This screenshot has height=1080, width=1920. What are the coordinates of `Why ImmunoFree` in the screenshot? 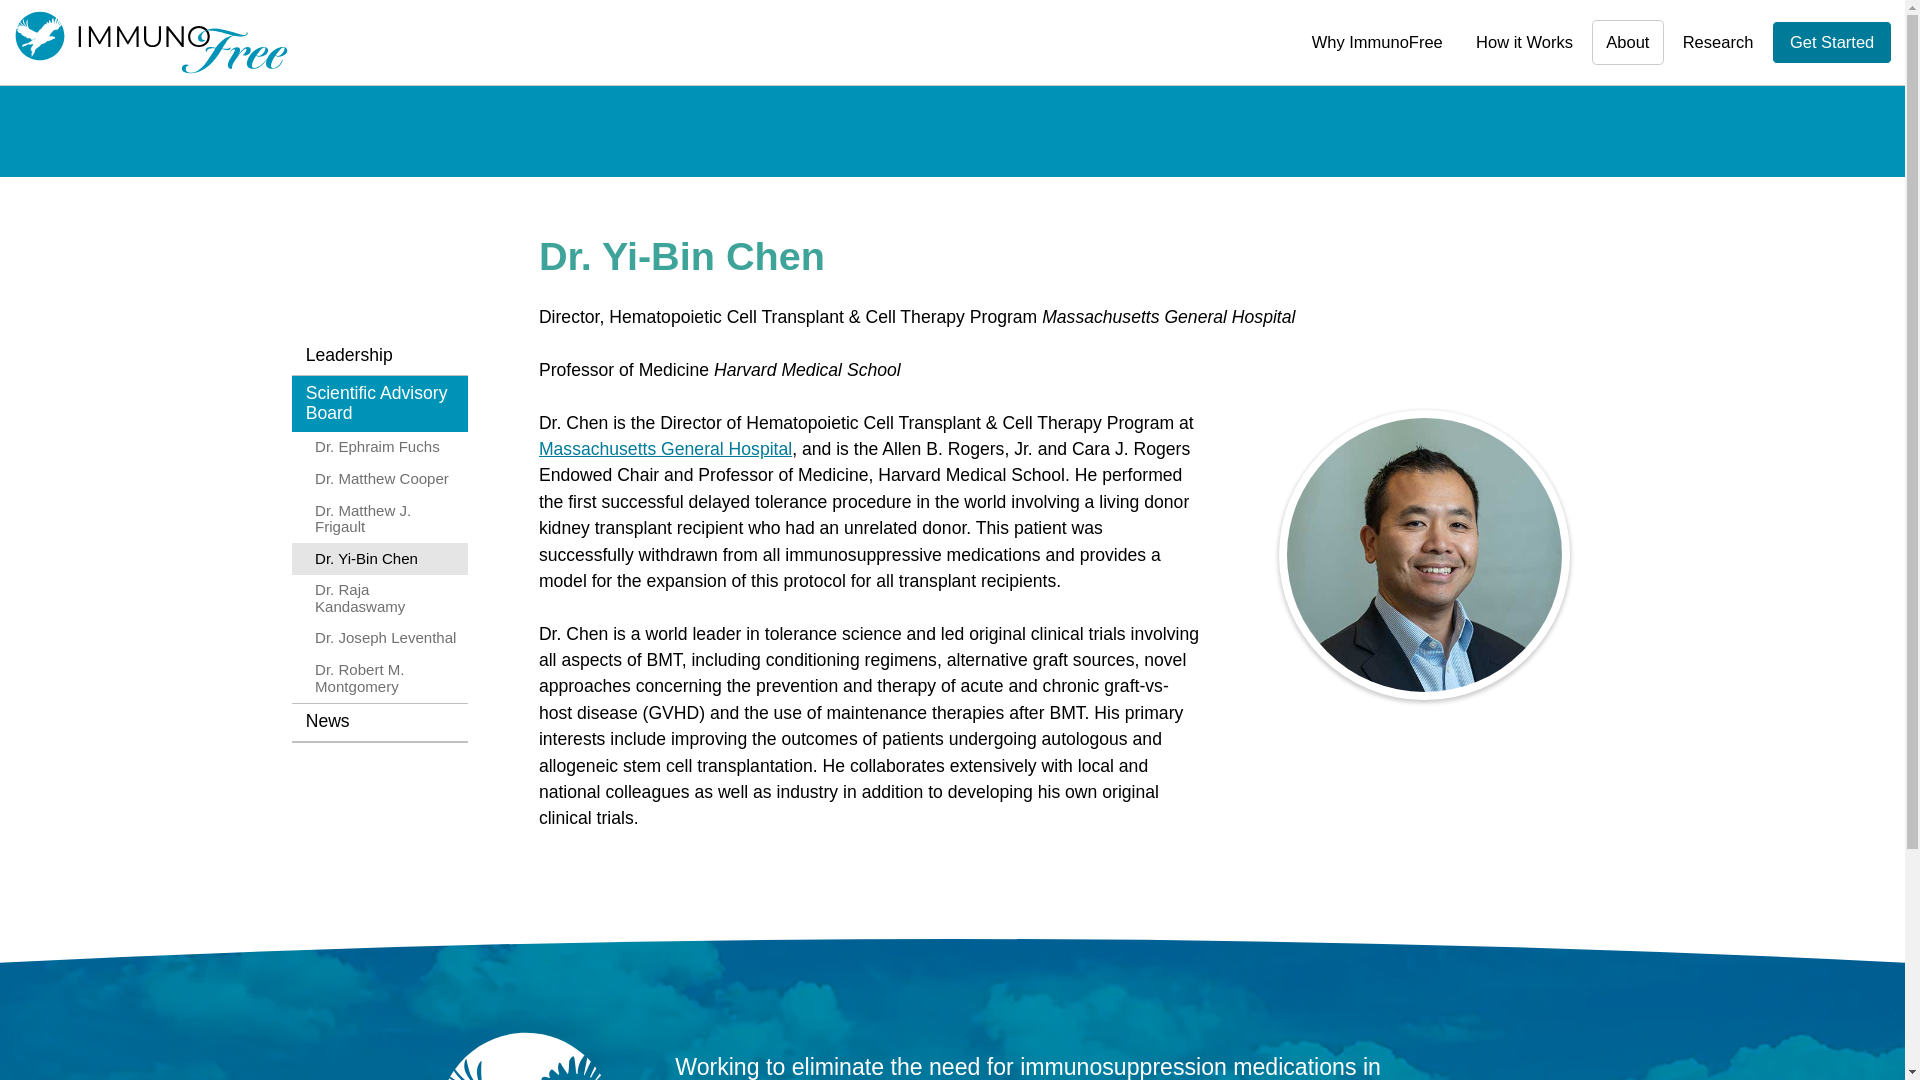 It's located at (1377, 42).